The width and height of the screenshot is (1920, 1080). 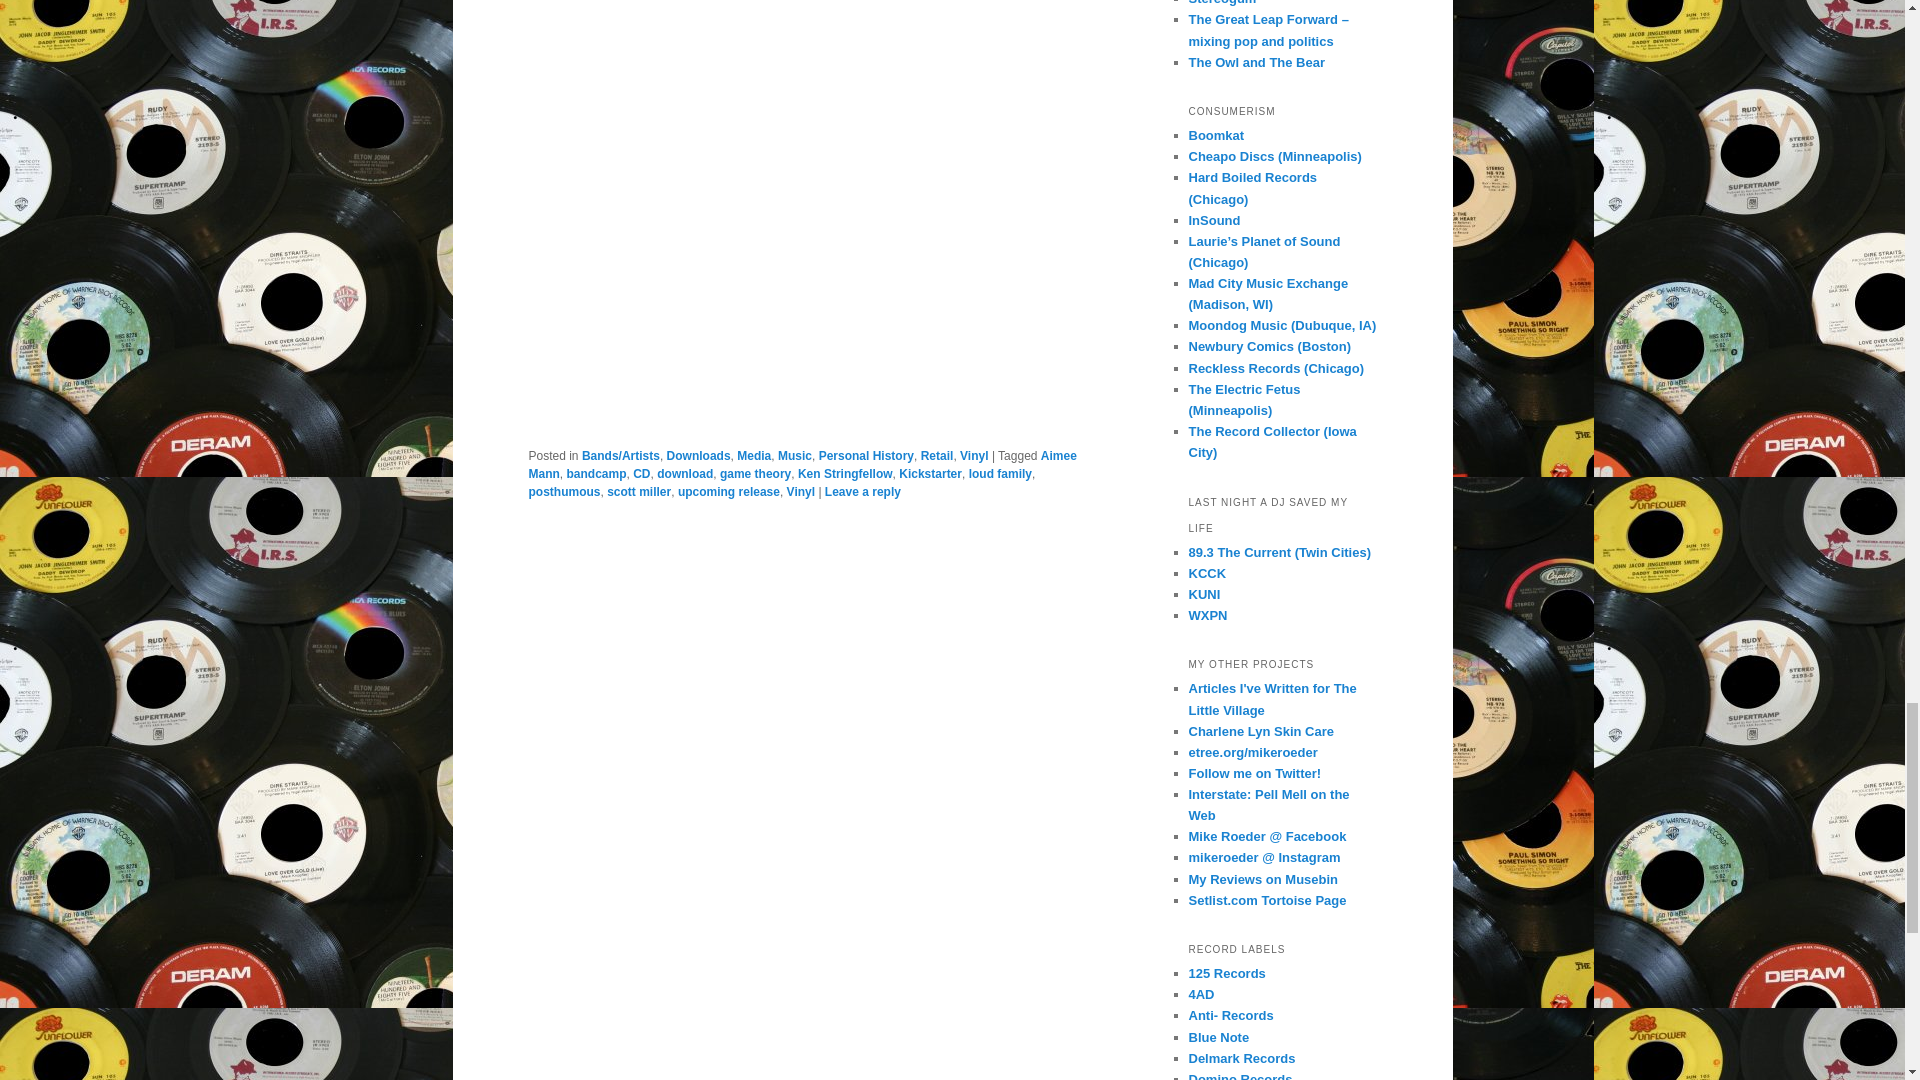 What do you see at coordinates (845, 473) in the screenshot?
I see `Ken Stringfellow` at bounding box center [845, 473].